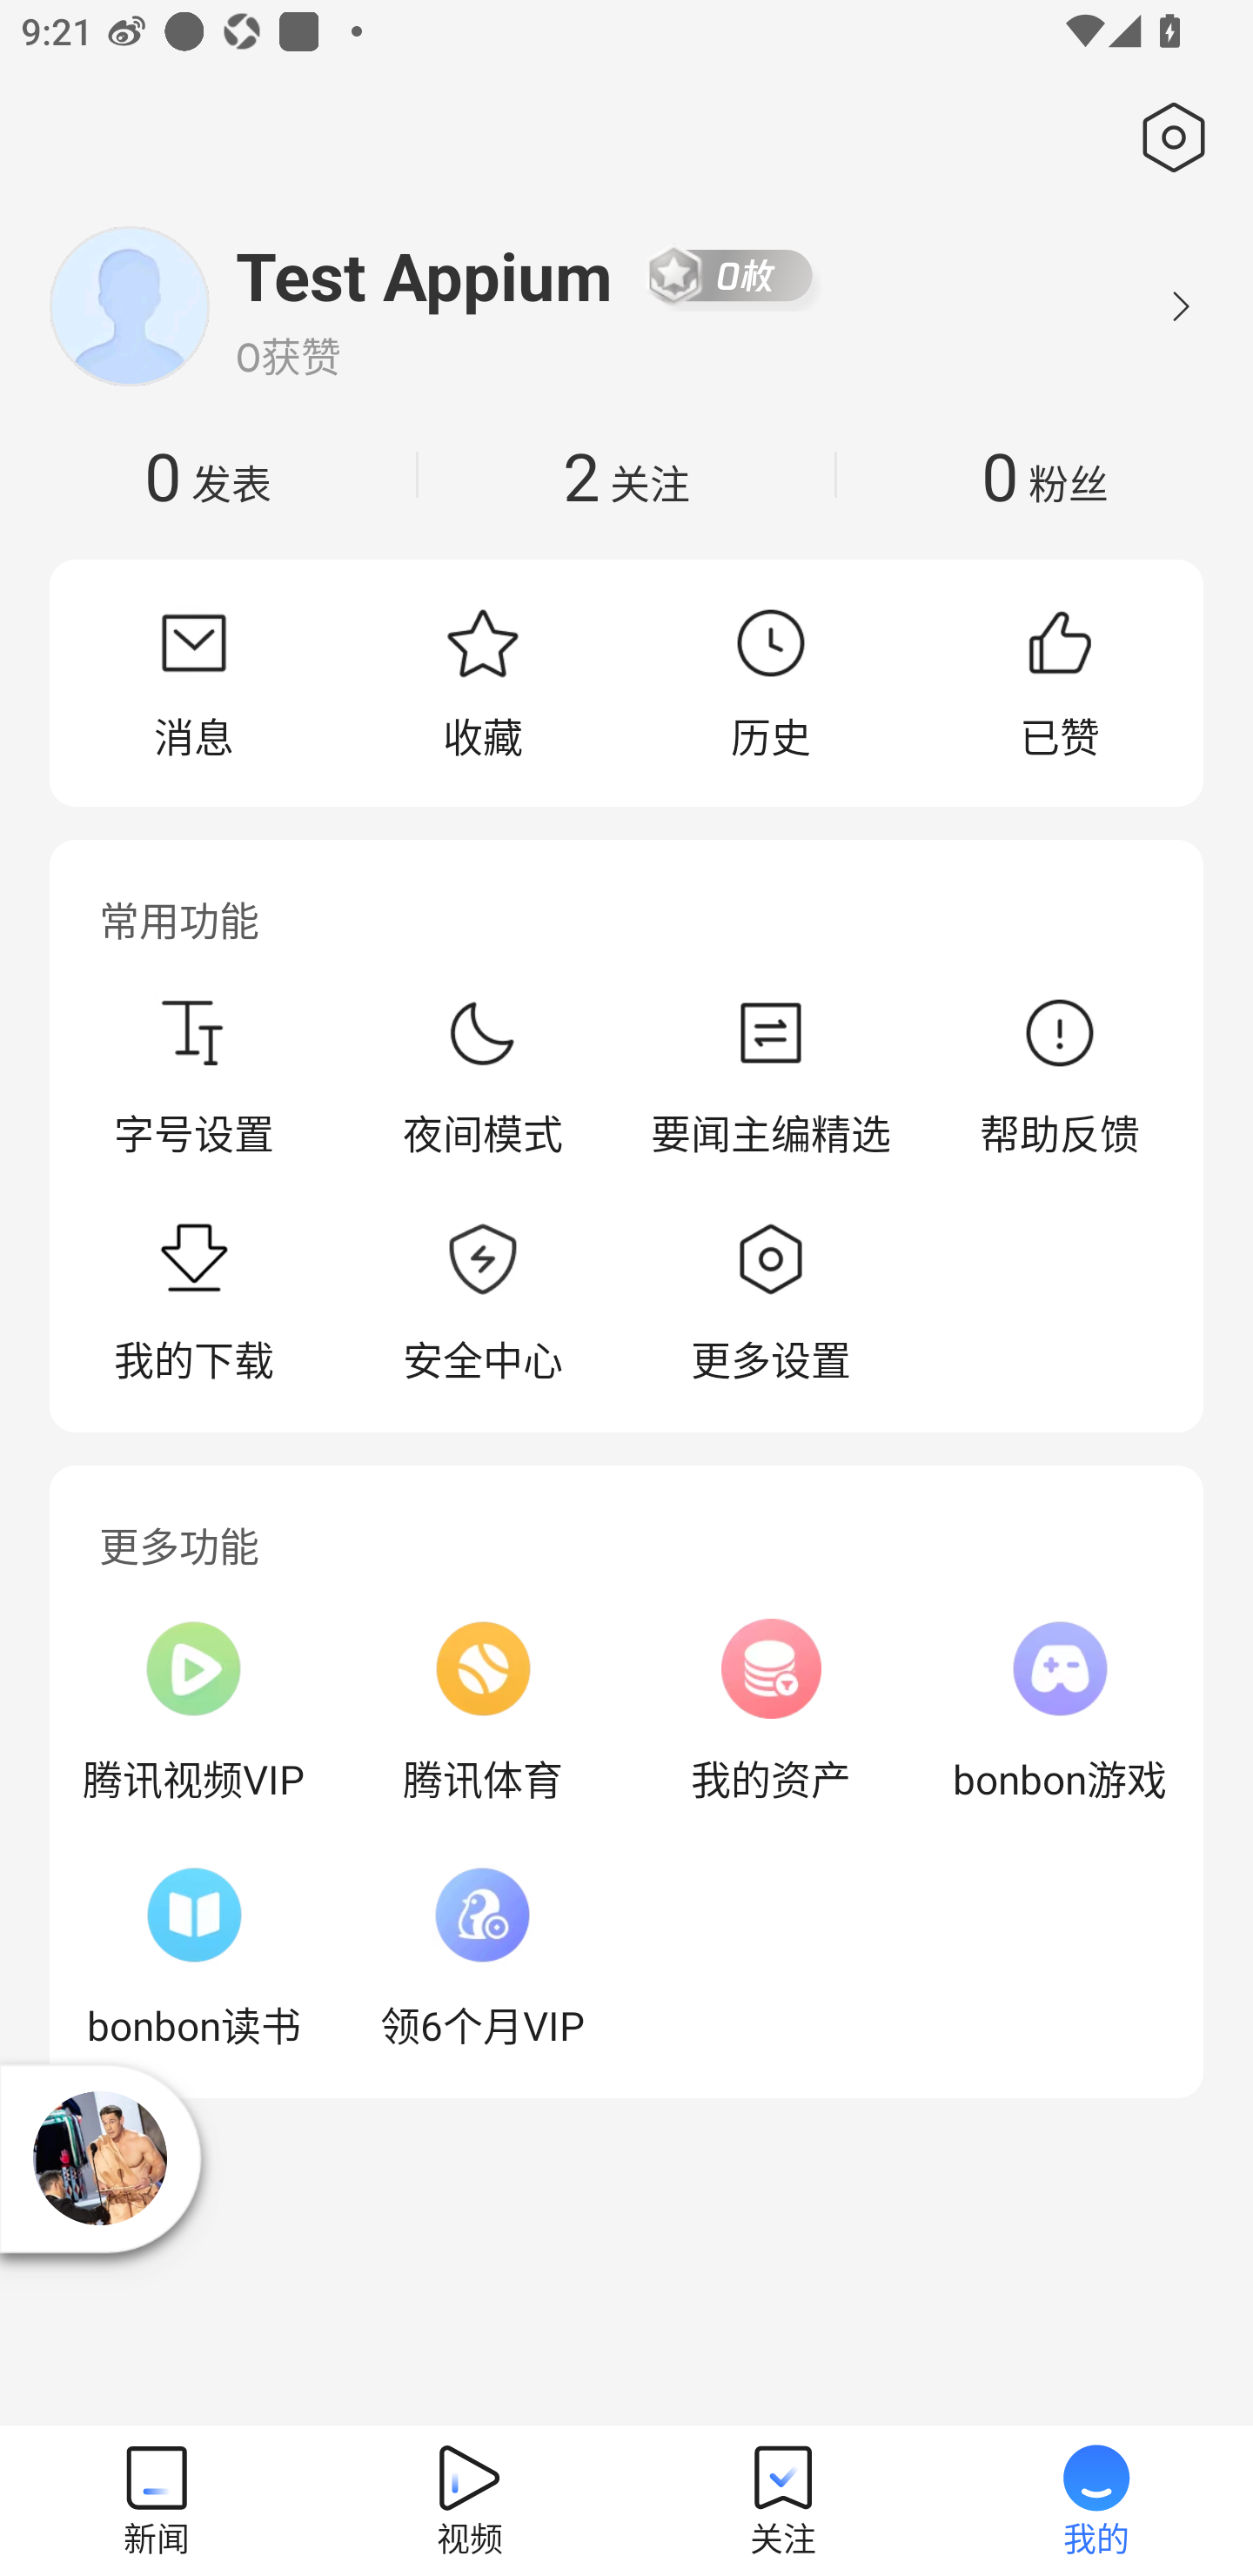 Image resolution: width=1253 pixels, height=2576 pixels. I want to click on 设置，可点击, so click(1168, 138).